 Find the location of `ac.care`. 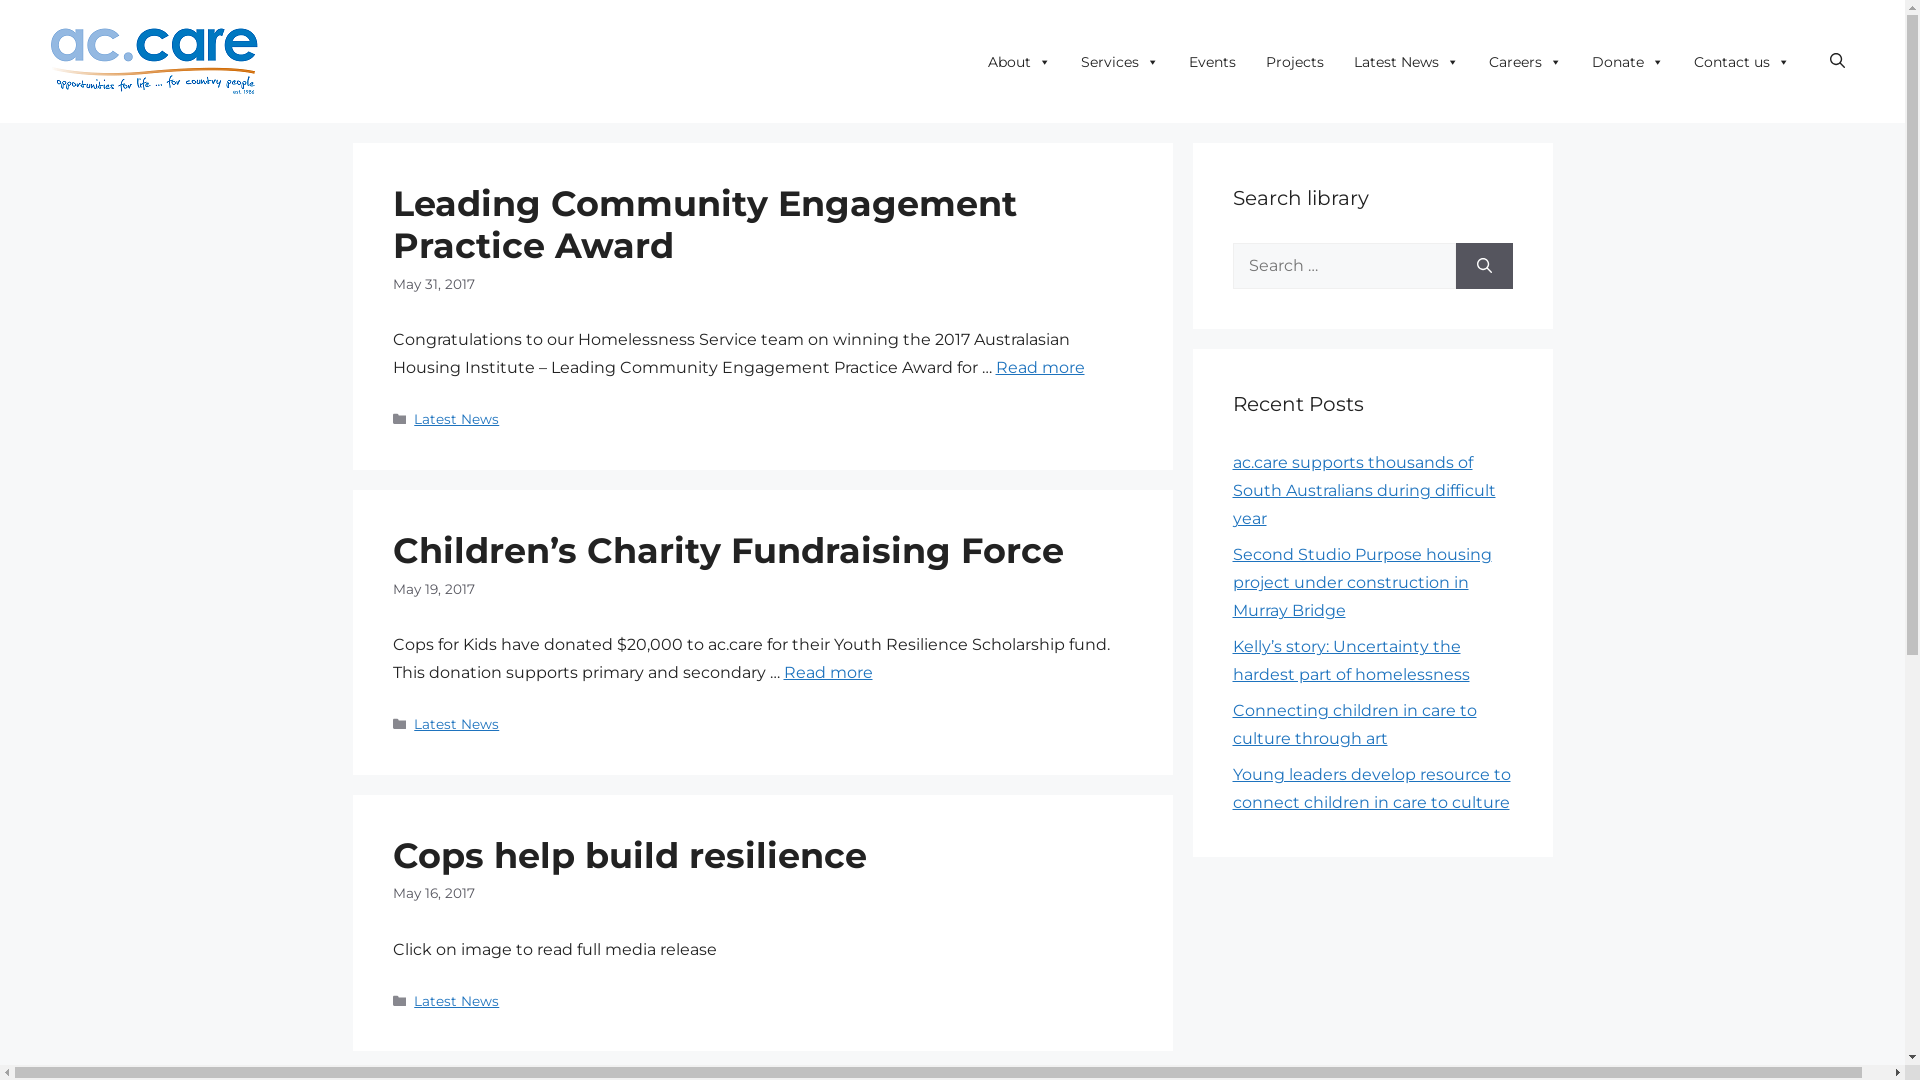

ac.care is located at coordinates (156, 62).